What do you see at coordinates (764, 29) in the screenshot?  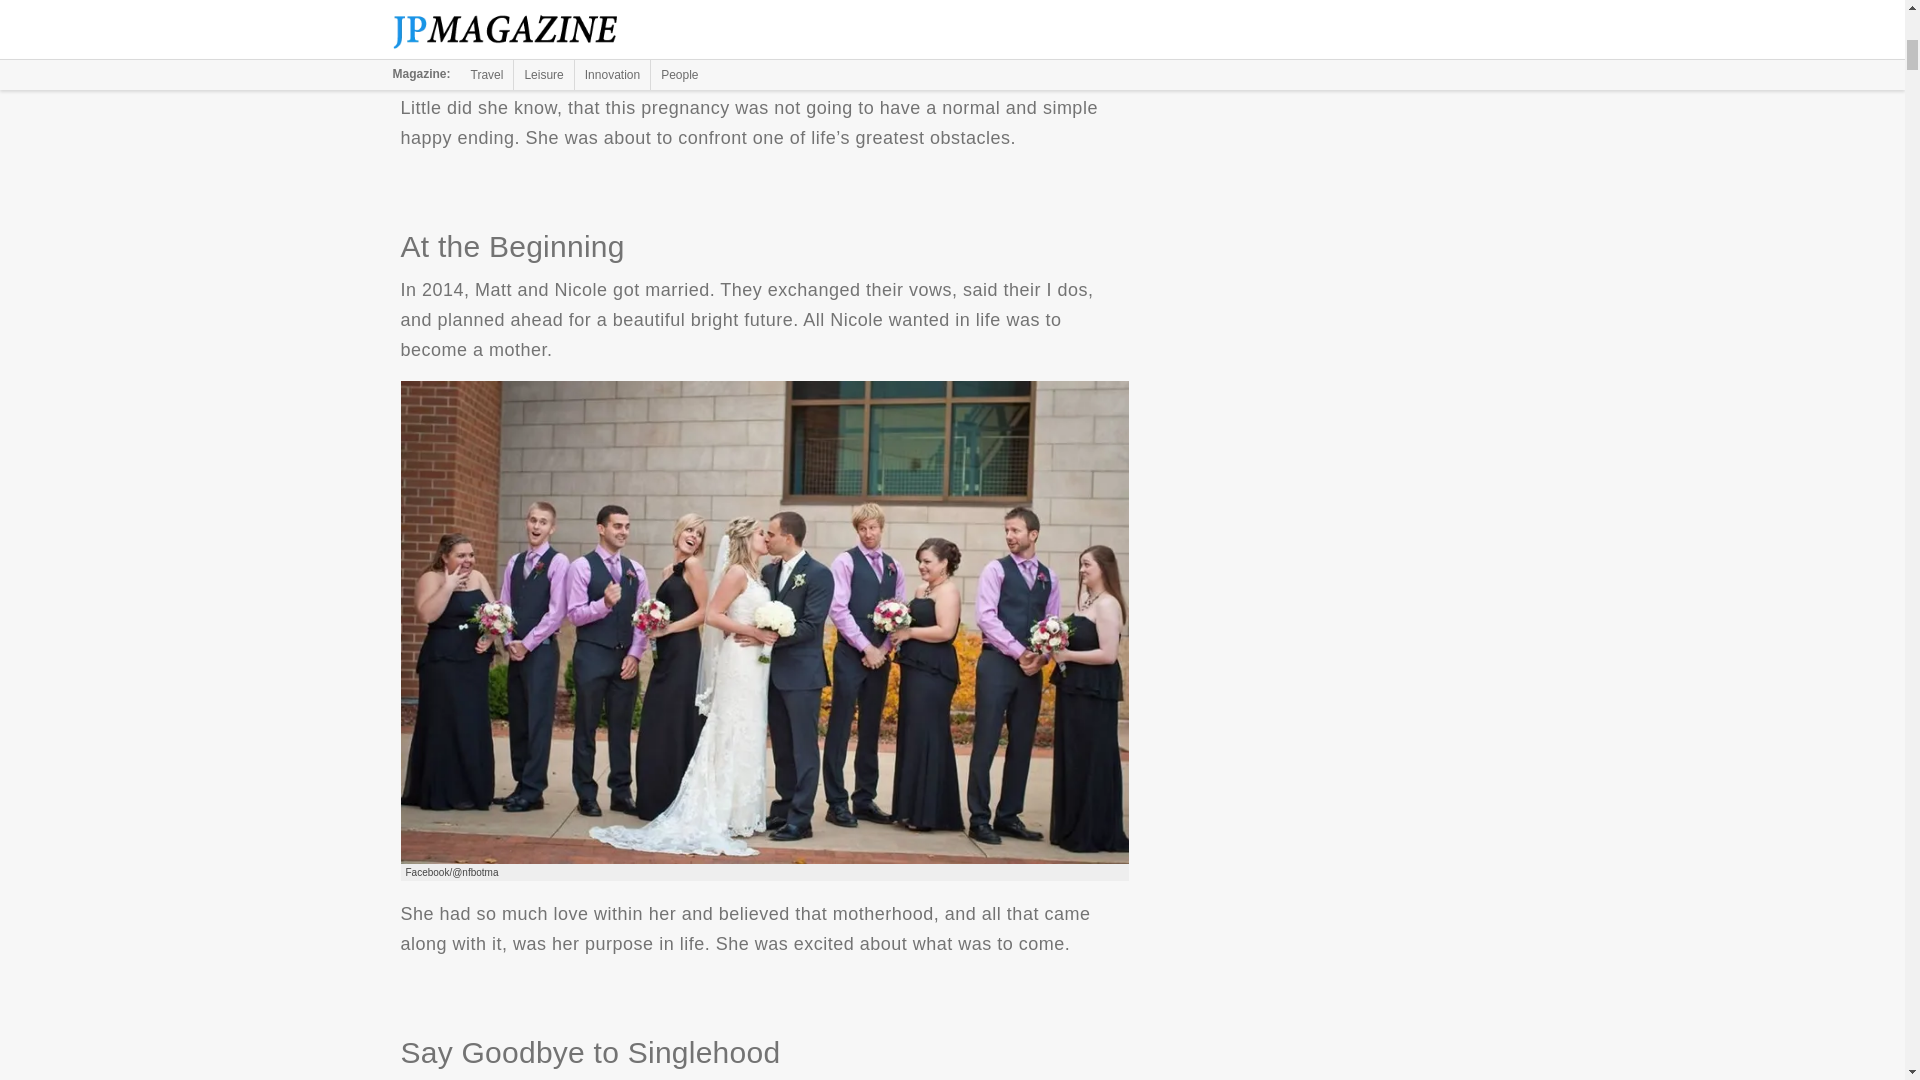 I see `Say Goodbye to Singlehood` at bounding box center [764, 29].